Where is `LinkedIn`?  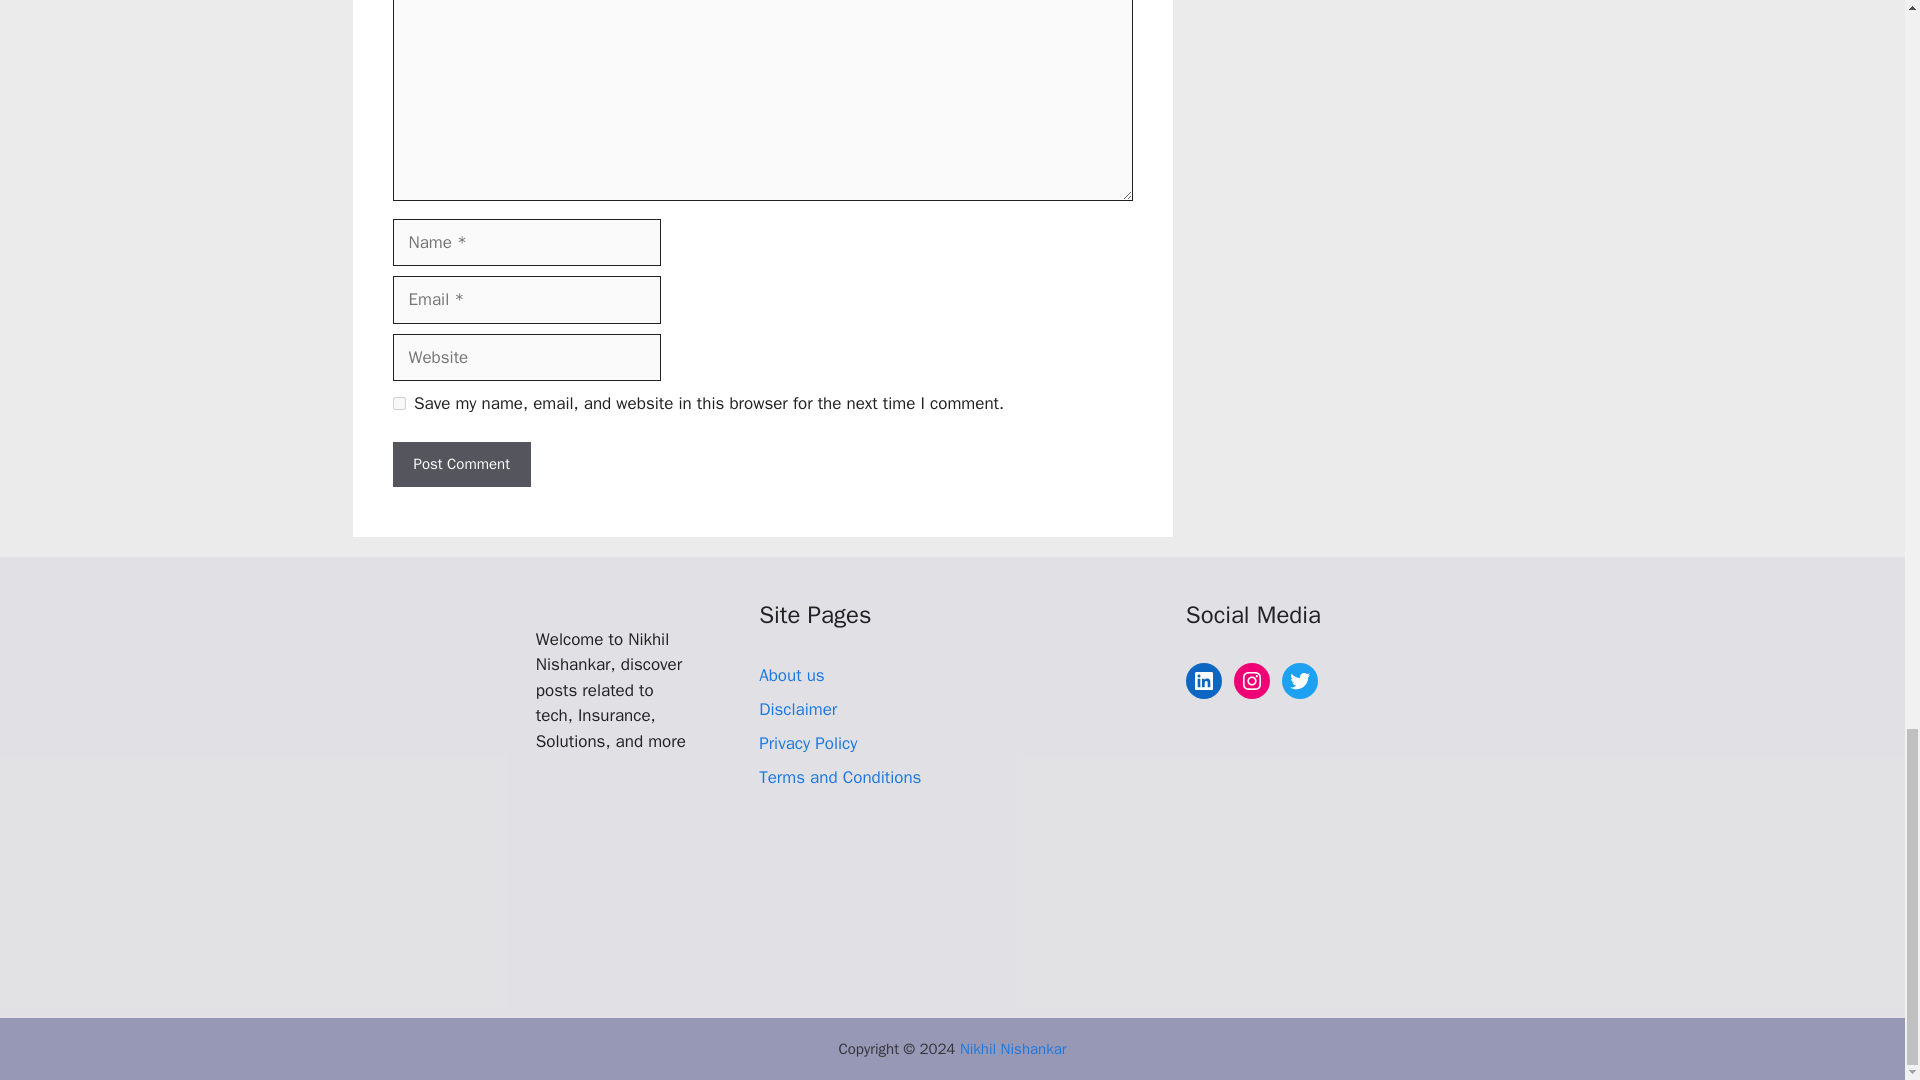
LinkedIn is located at coordinates (1204, 680).